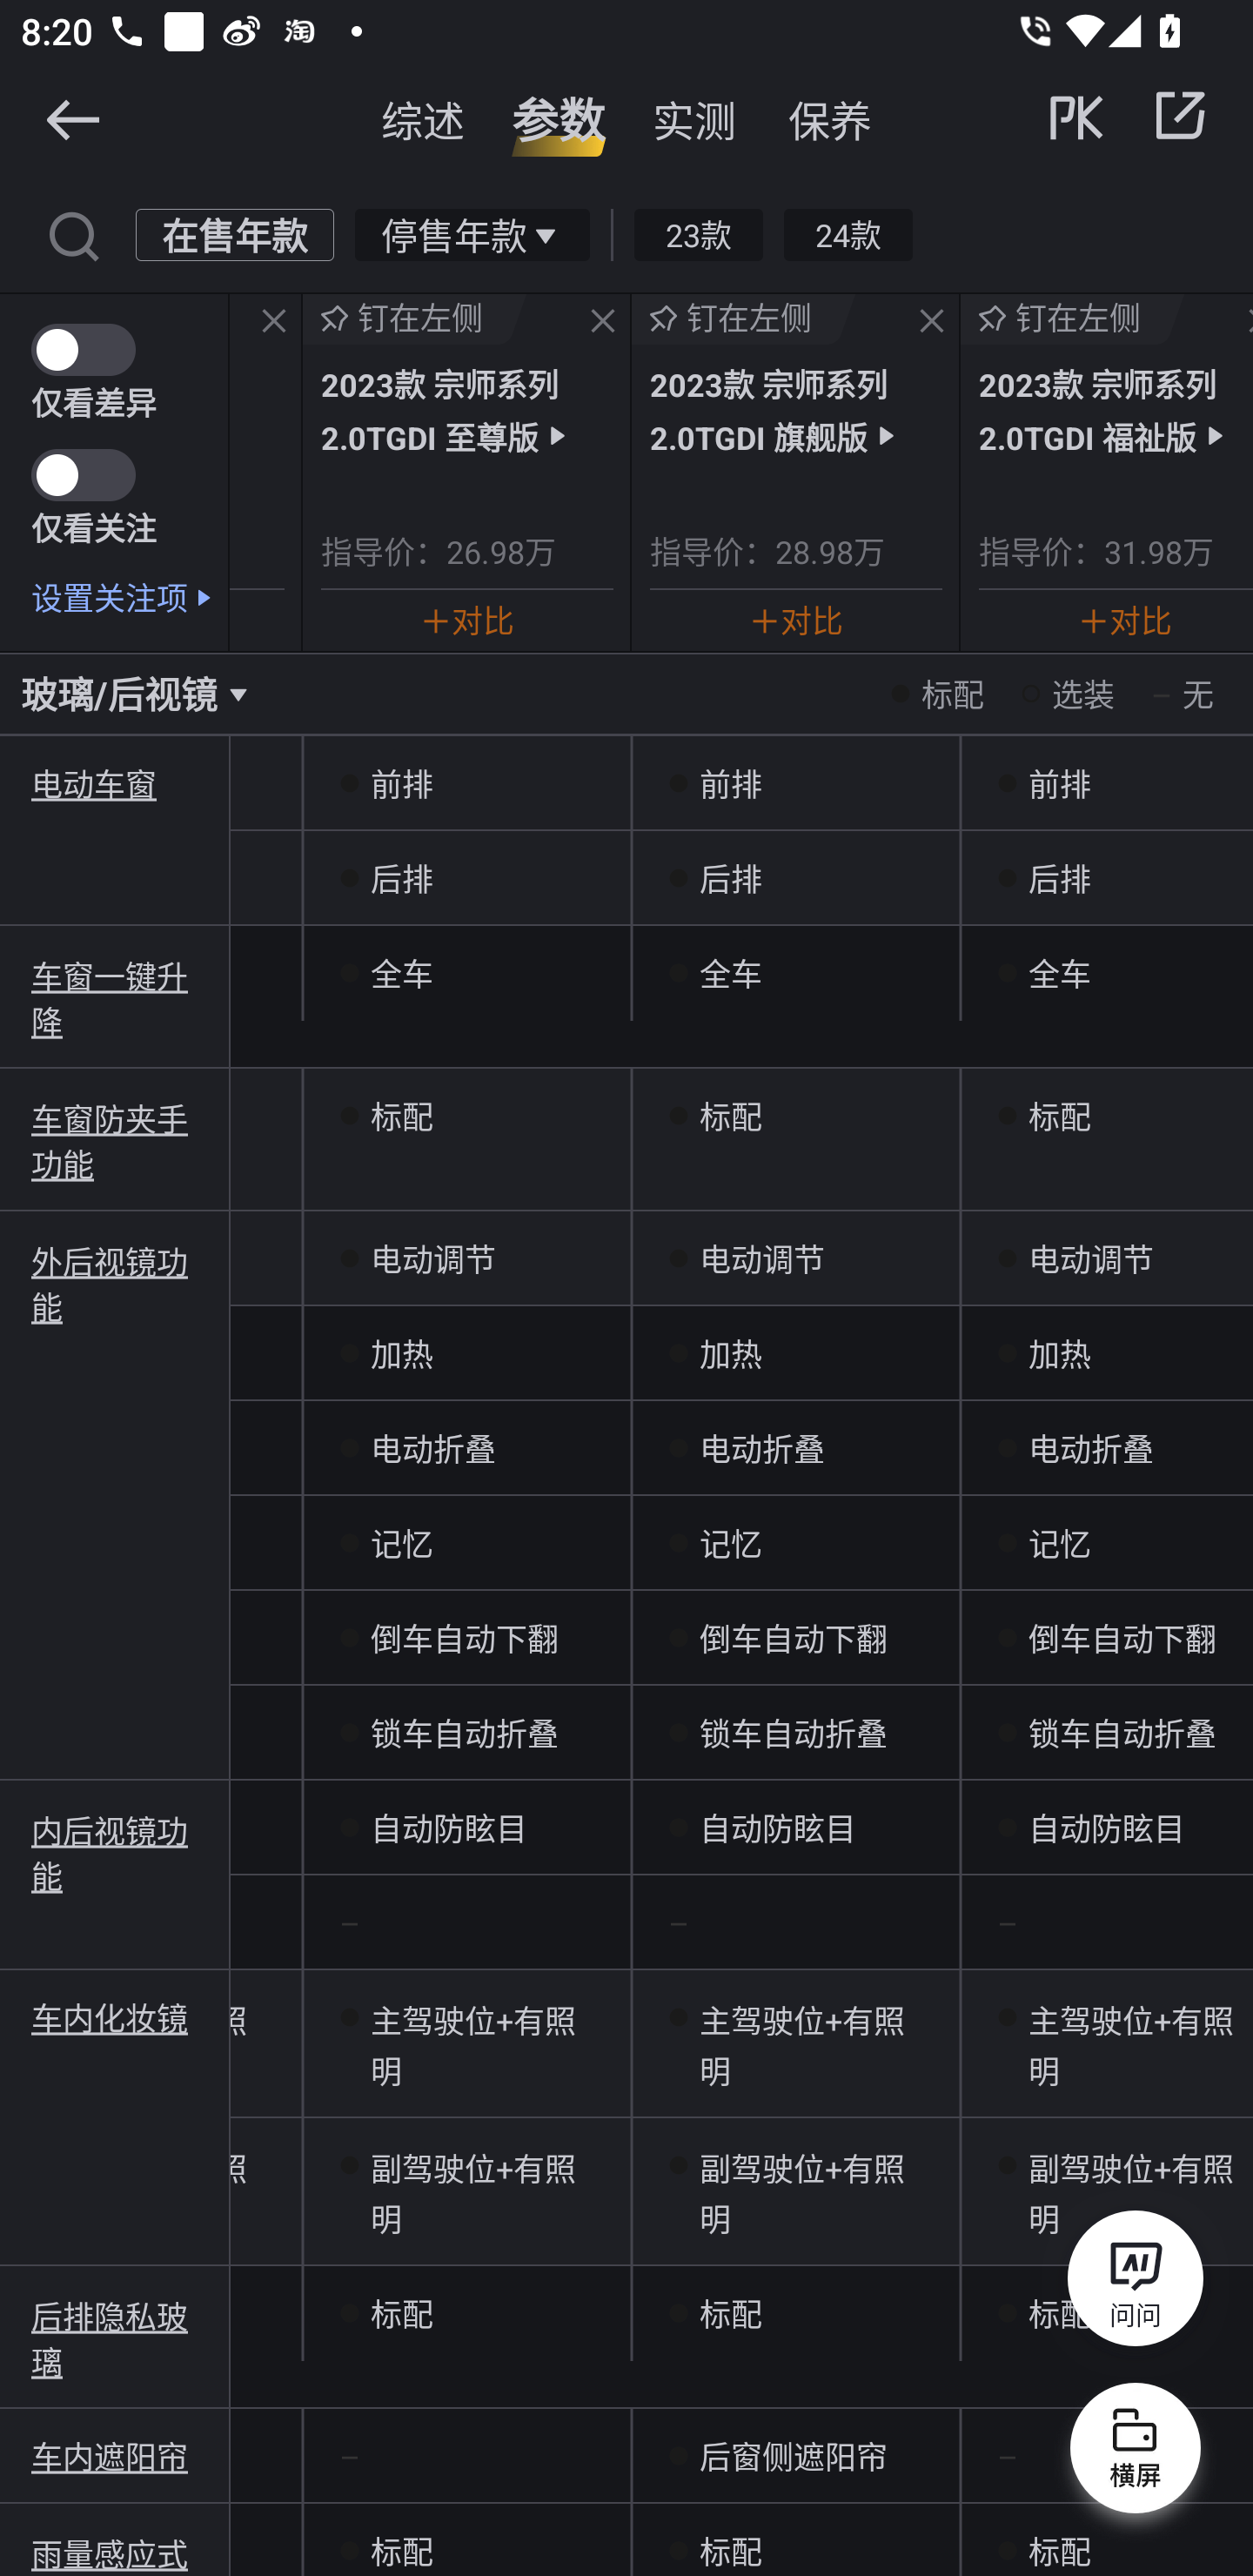  I want to click on 停售年款 , so click(472, 233).